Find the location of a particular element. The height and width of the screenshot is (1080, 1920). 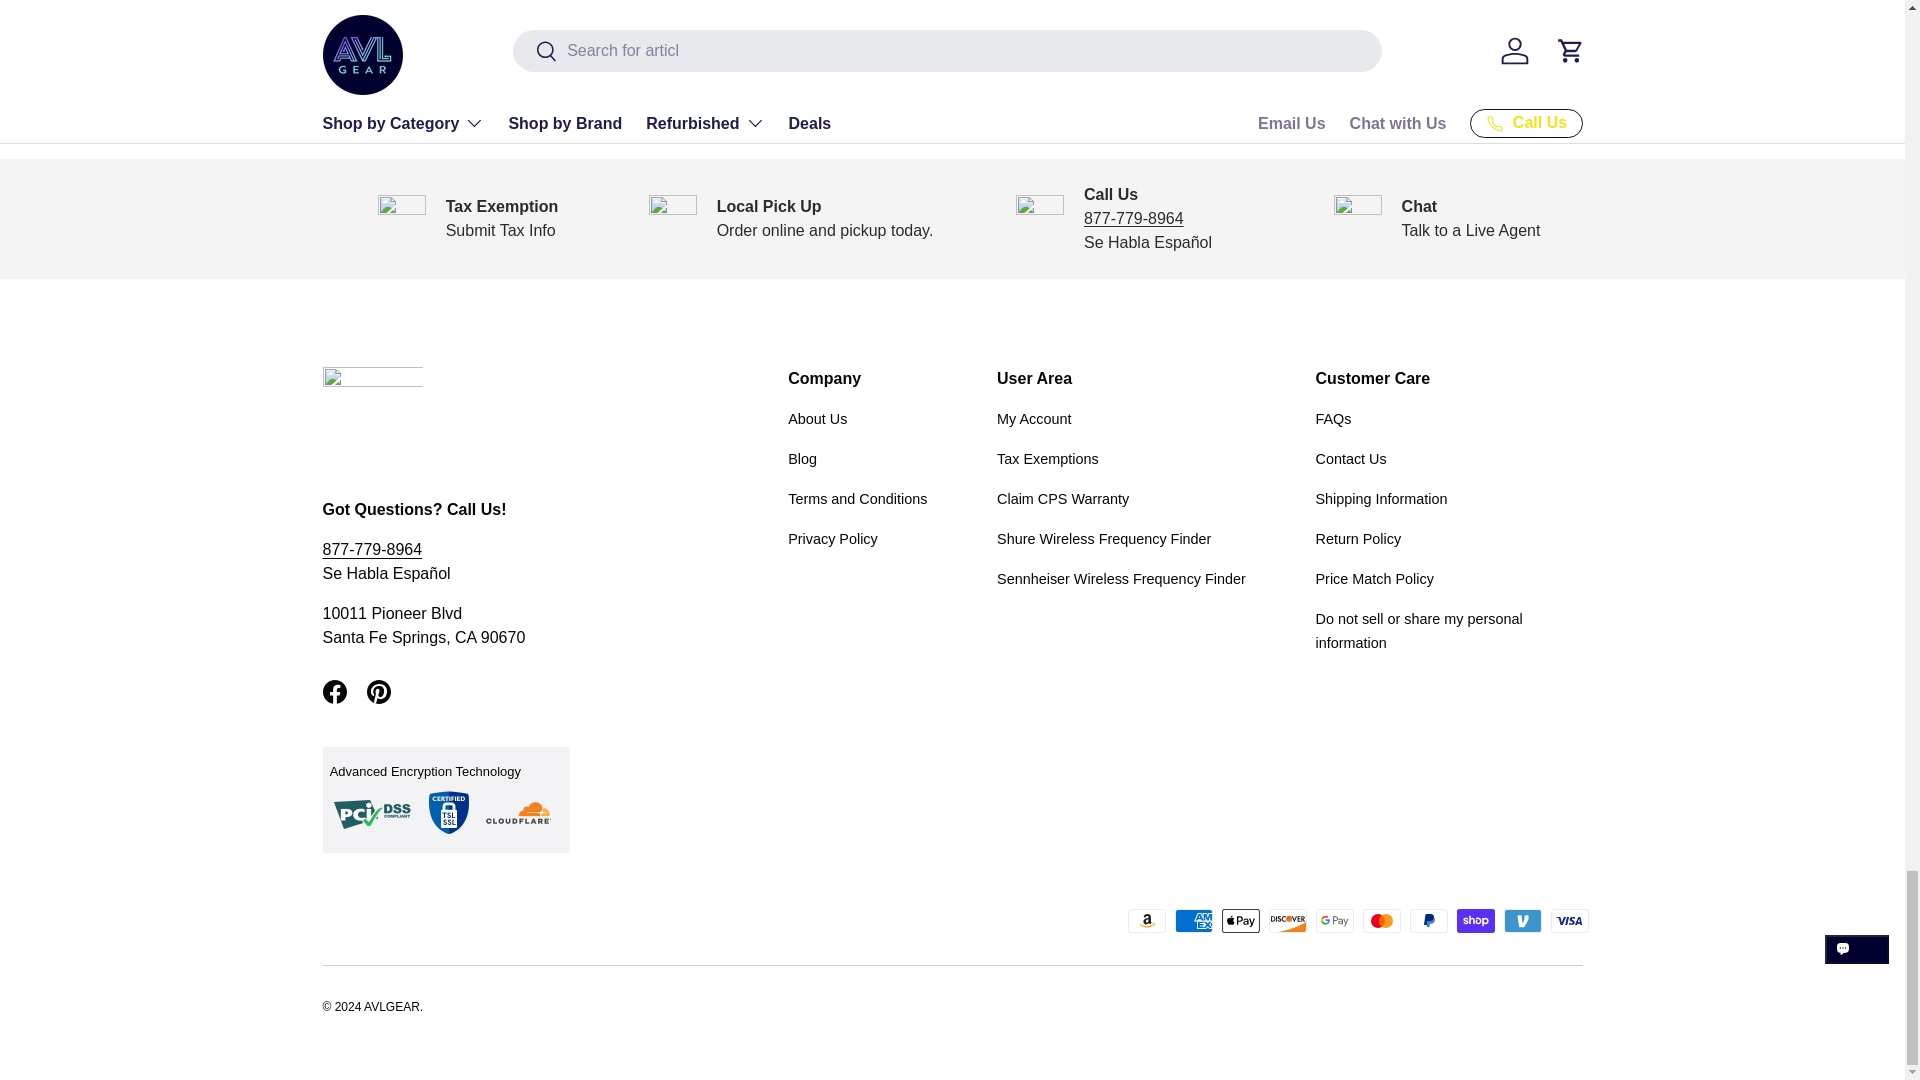

AVLGEAR on Pinterest is located at coordinates (377, 691).